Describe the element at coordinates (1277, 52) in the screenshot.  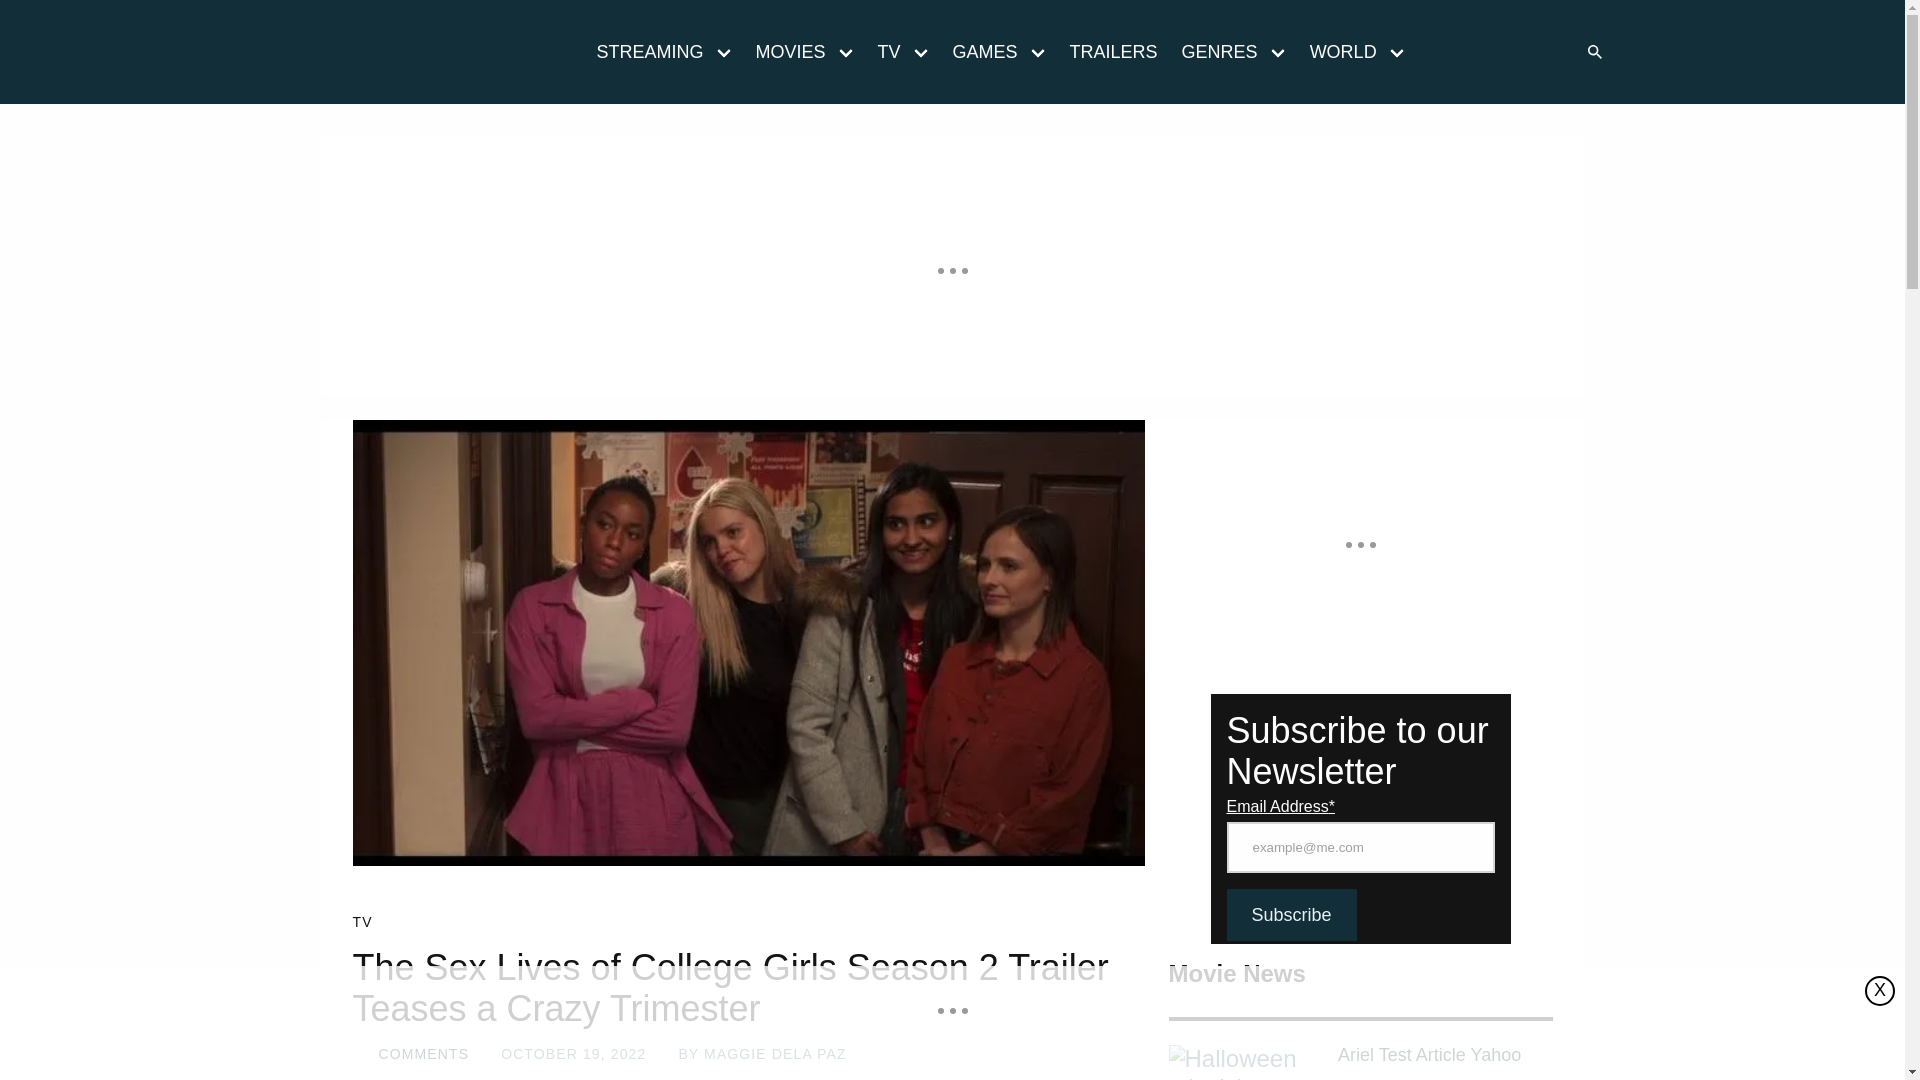
I see `Open menu` at that location.